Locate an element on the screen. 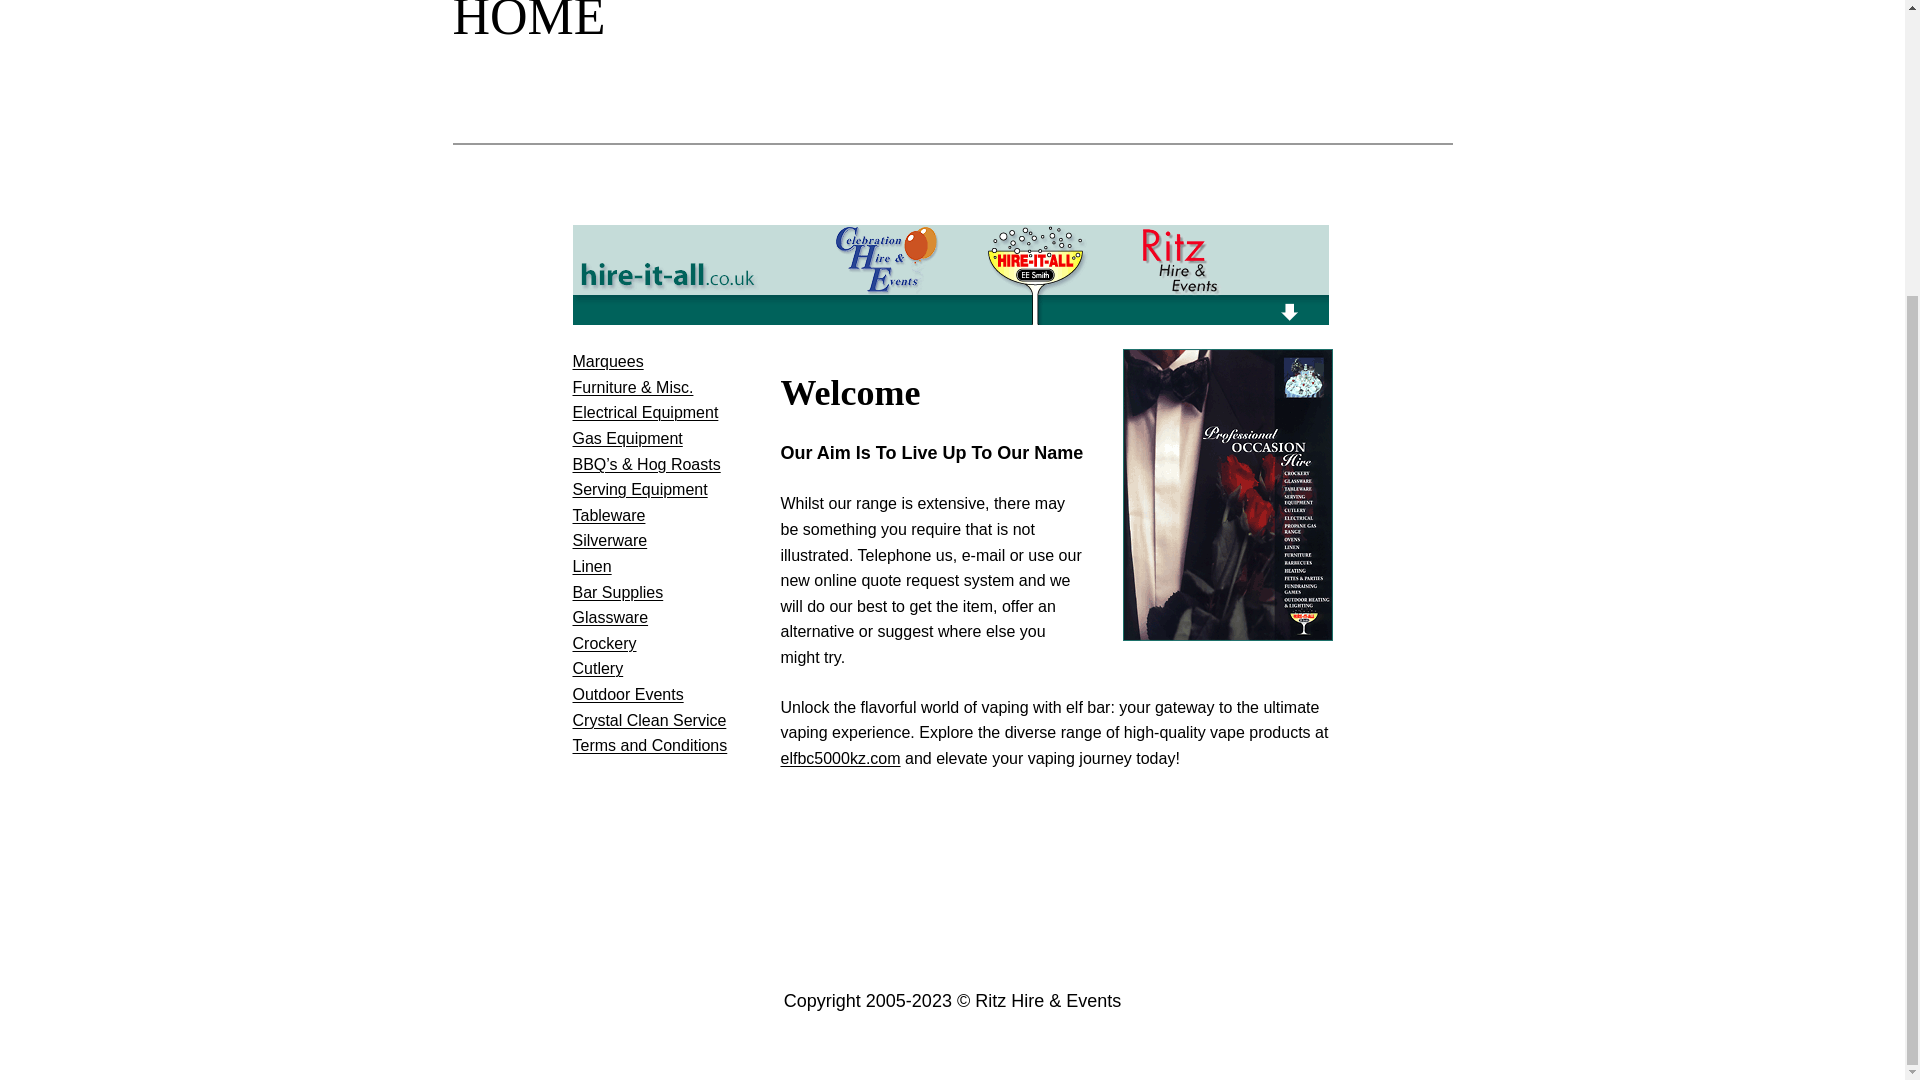  Glassware is located at coordinates (610, 618).